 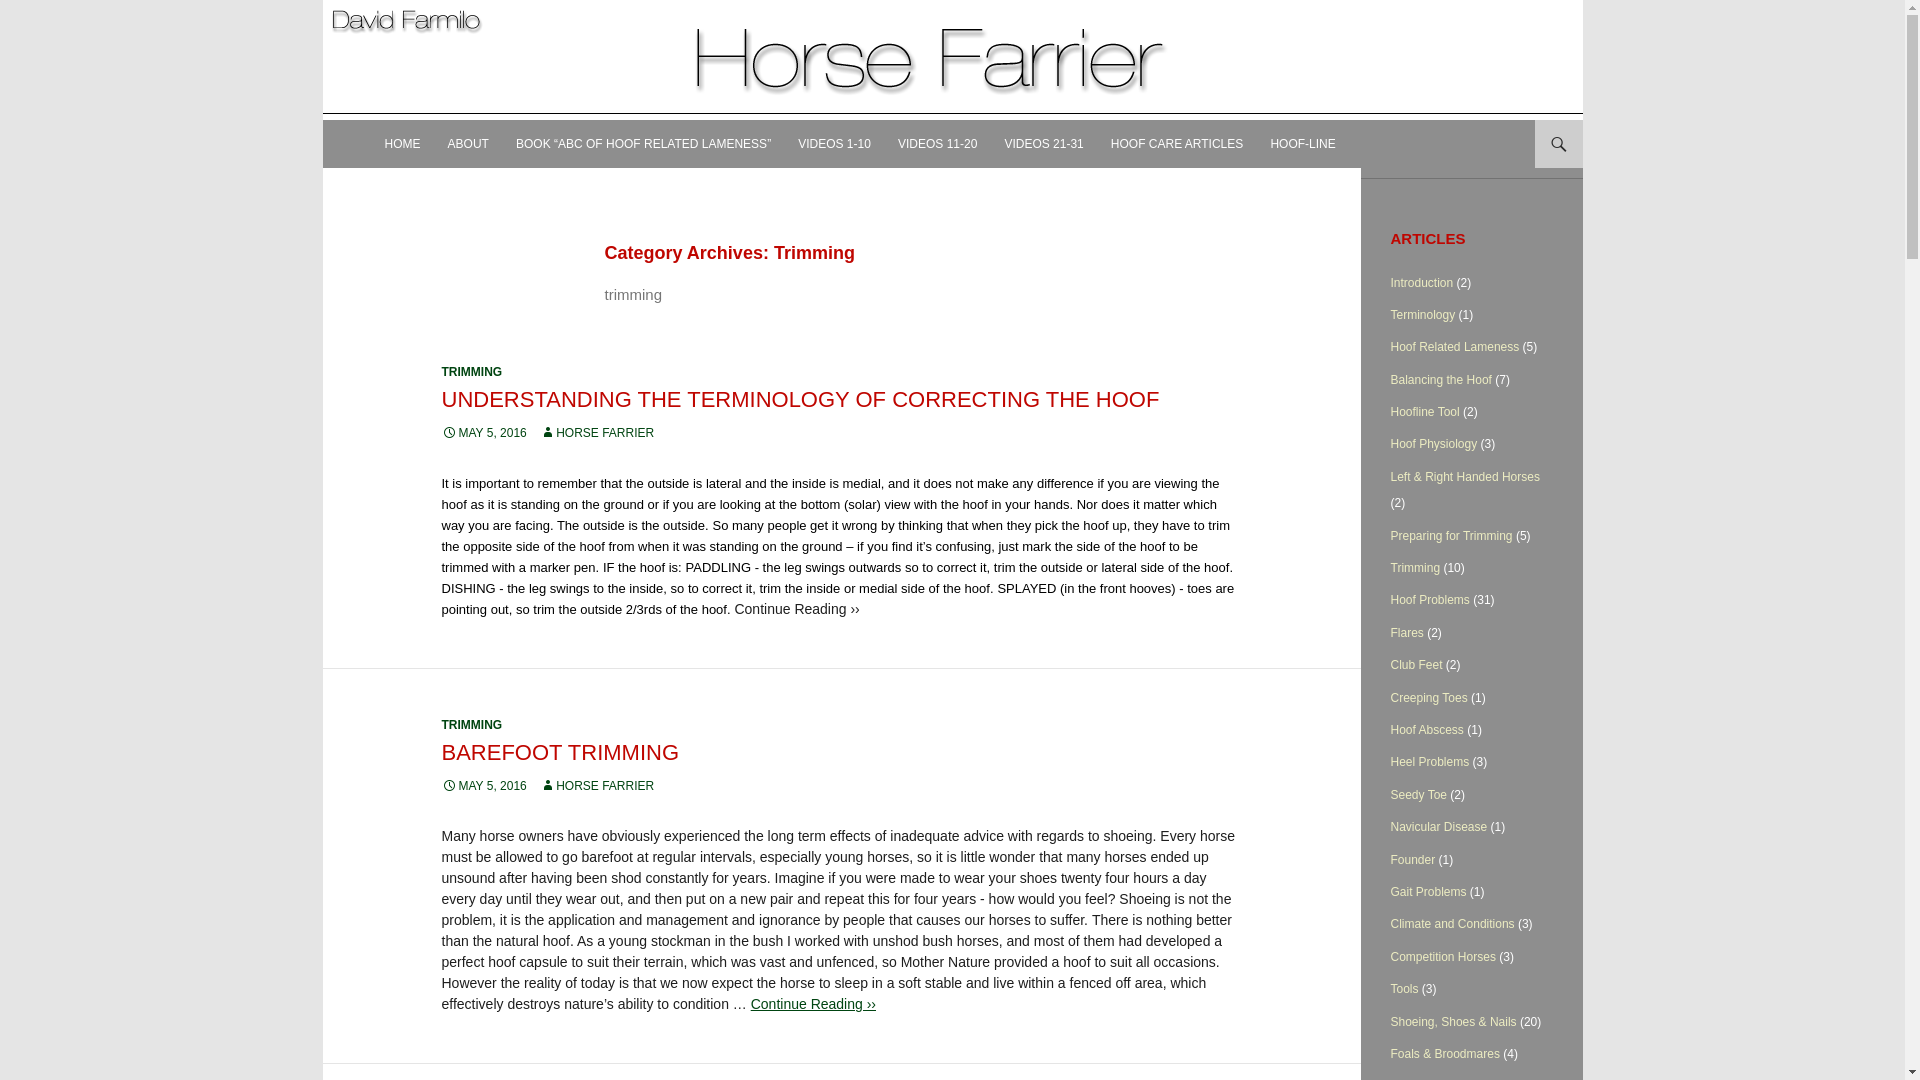 I want to click on ABOUT, so click(x=468, y=144).